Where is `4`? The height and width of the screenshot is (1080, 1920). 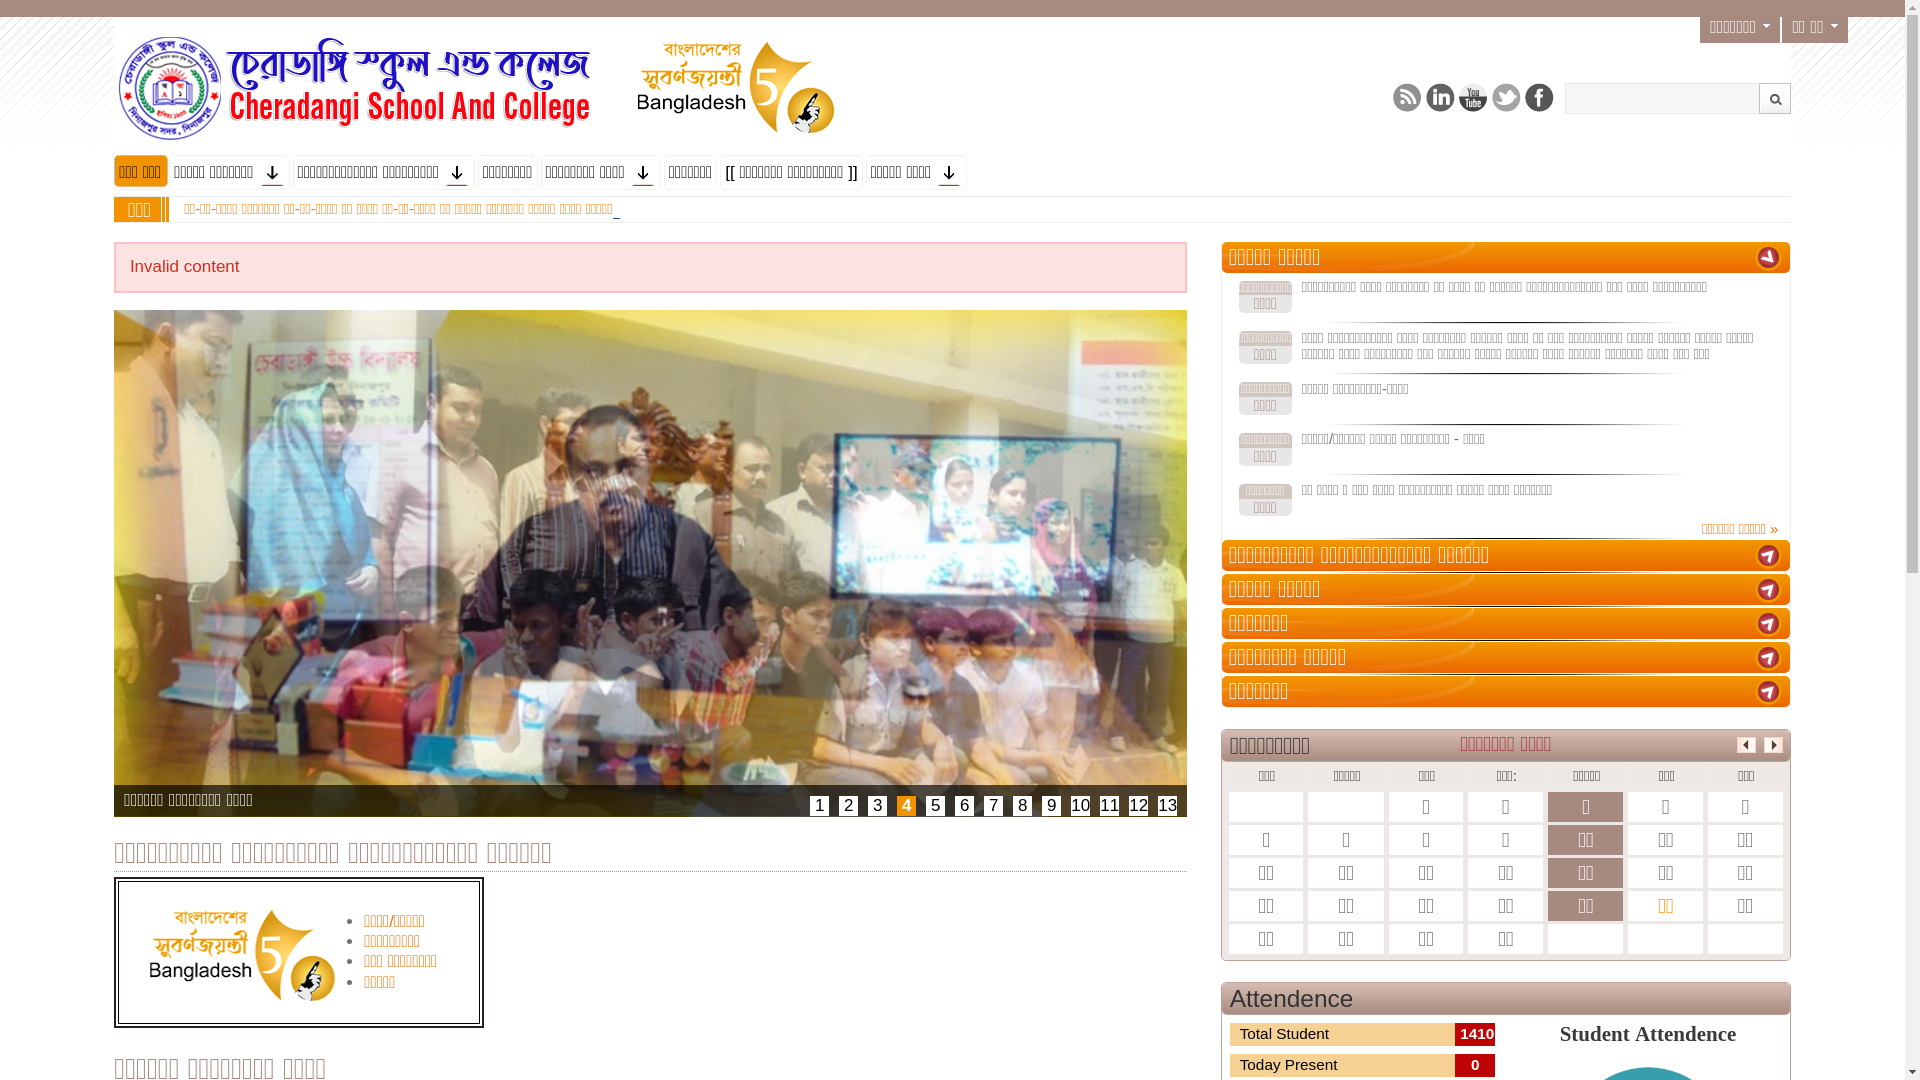
4 is located at coordinates (906, 806).